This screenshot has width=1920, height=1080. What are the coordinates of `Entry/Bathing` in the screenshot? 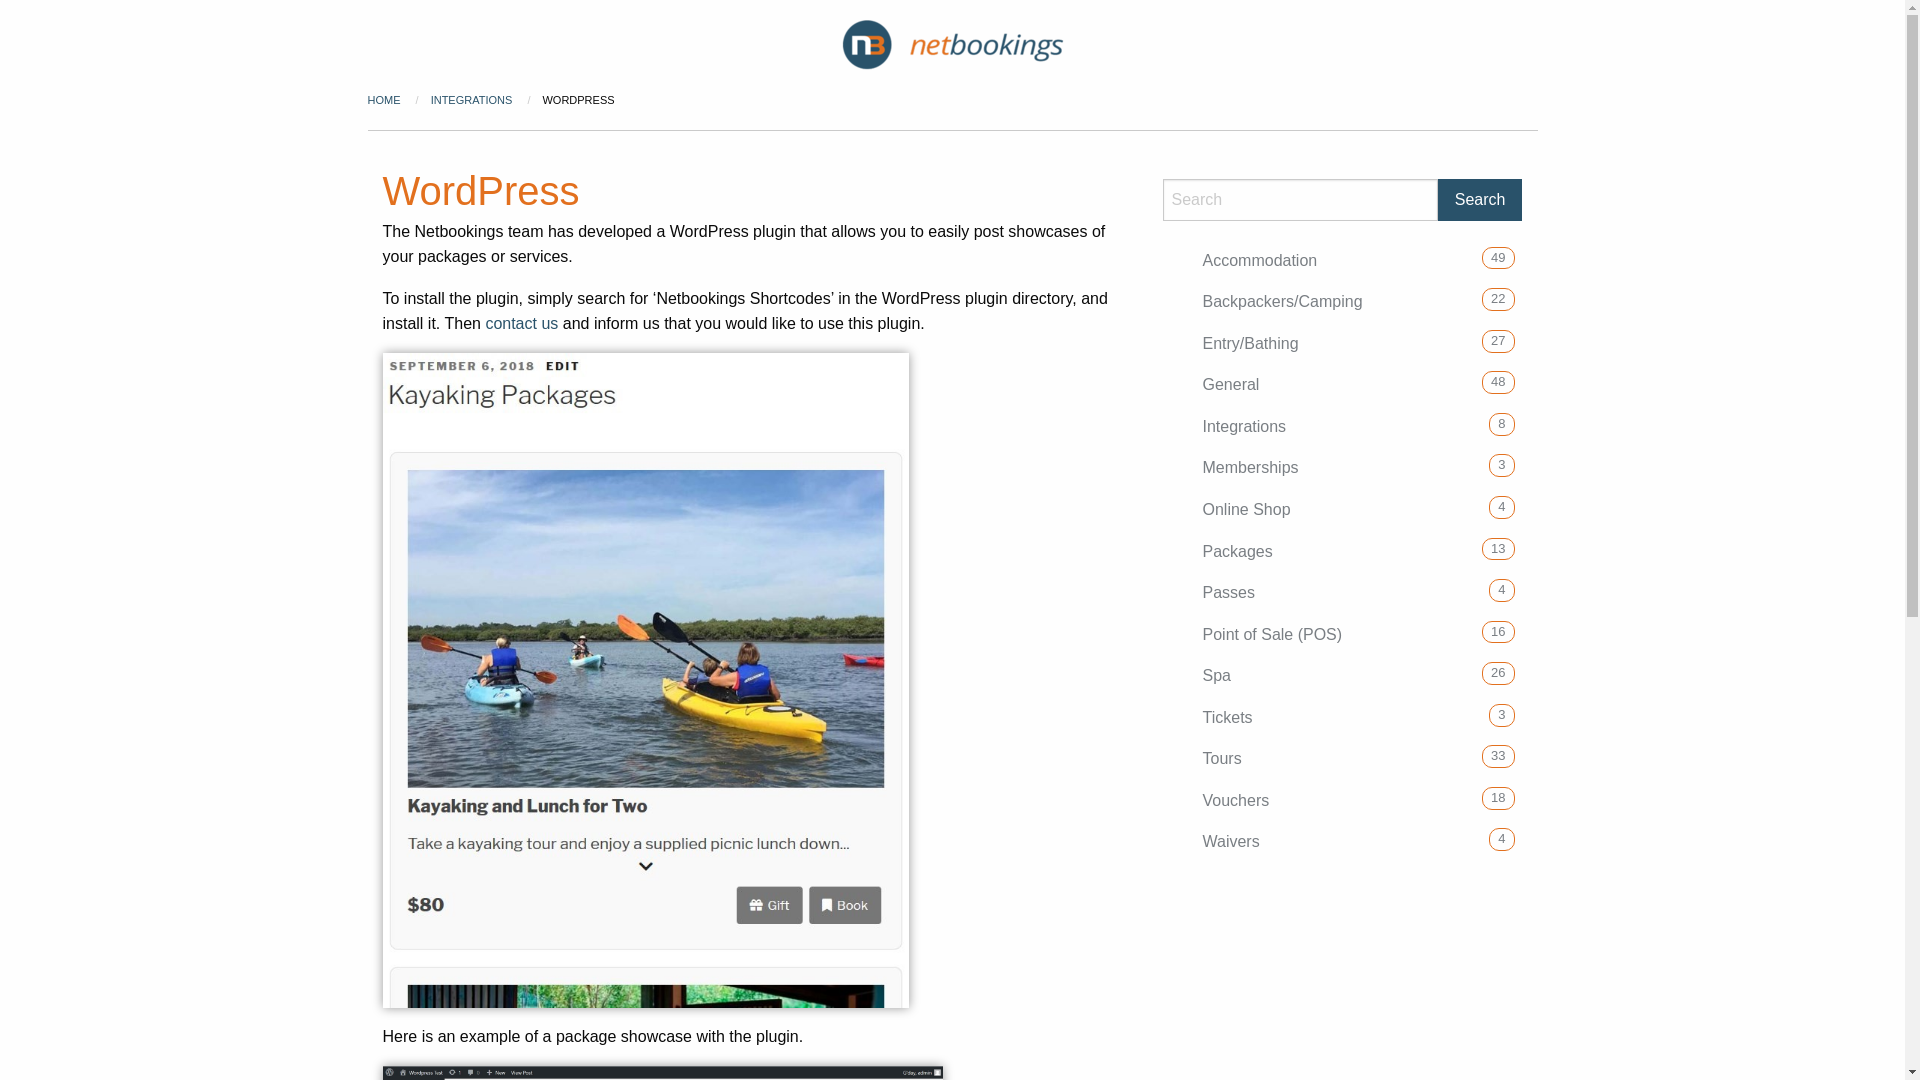 It's located at (1250, 344).